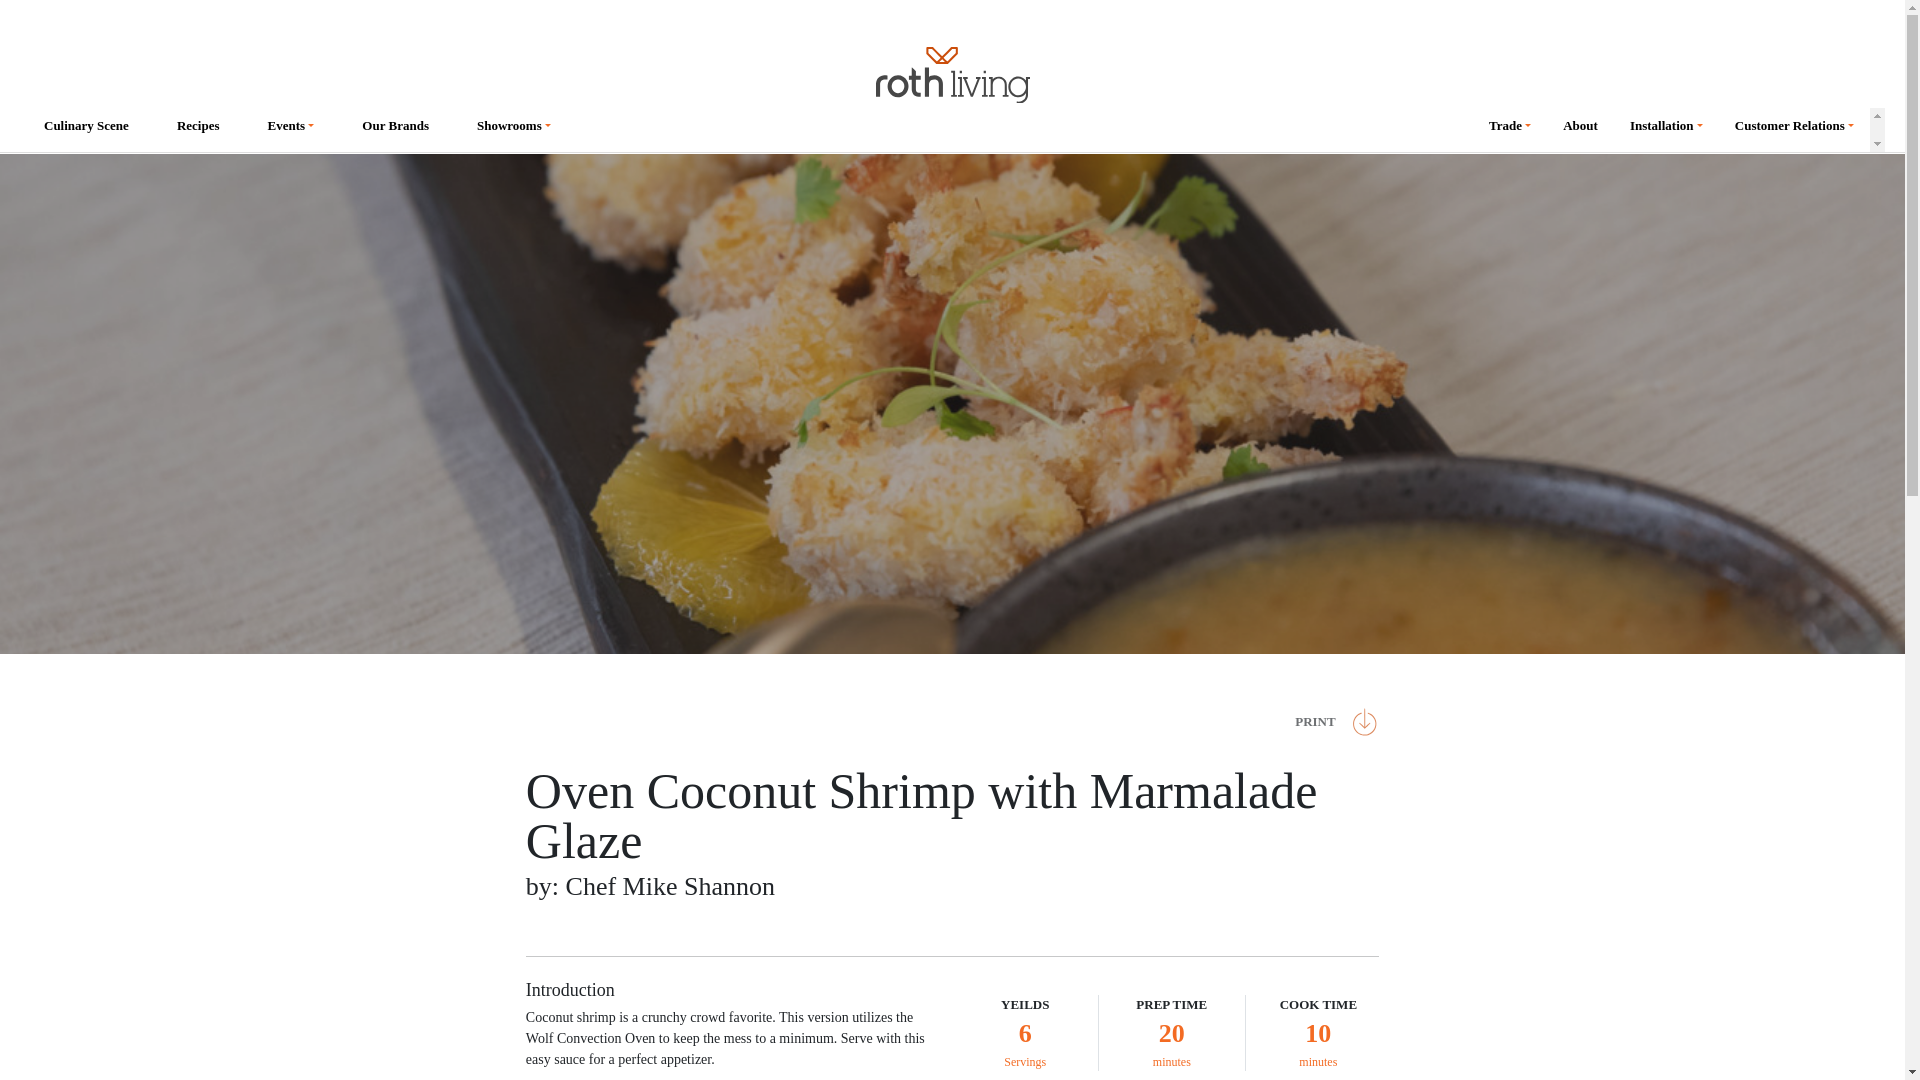 This screenshot has height=1080, width=1920. What do you see at coordinates (395, 130) in the screenshot?
I see `Our Brands` at bounding box center [395, 130].